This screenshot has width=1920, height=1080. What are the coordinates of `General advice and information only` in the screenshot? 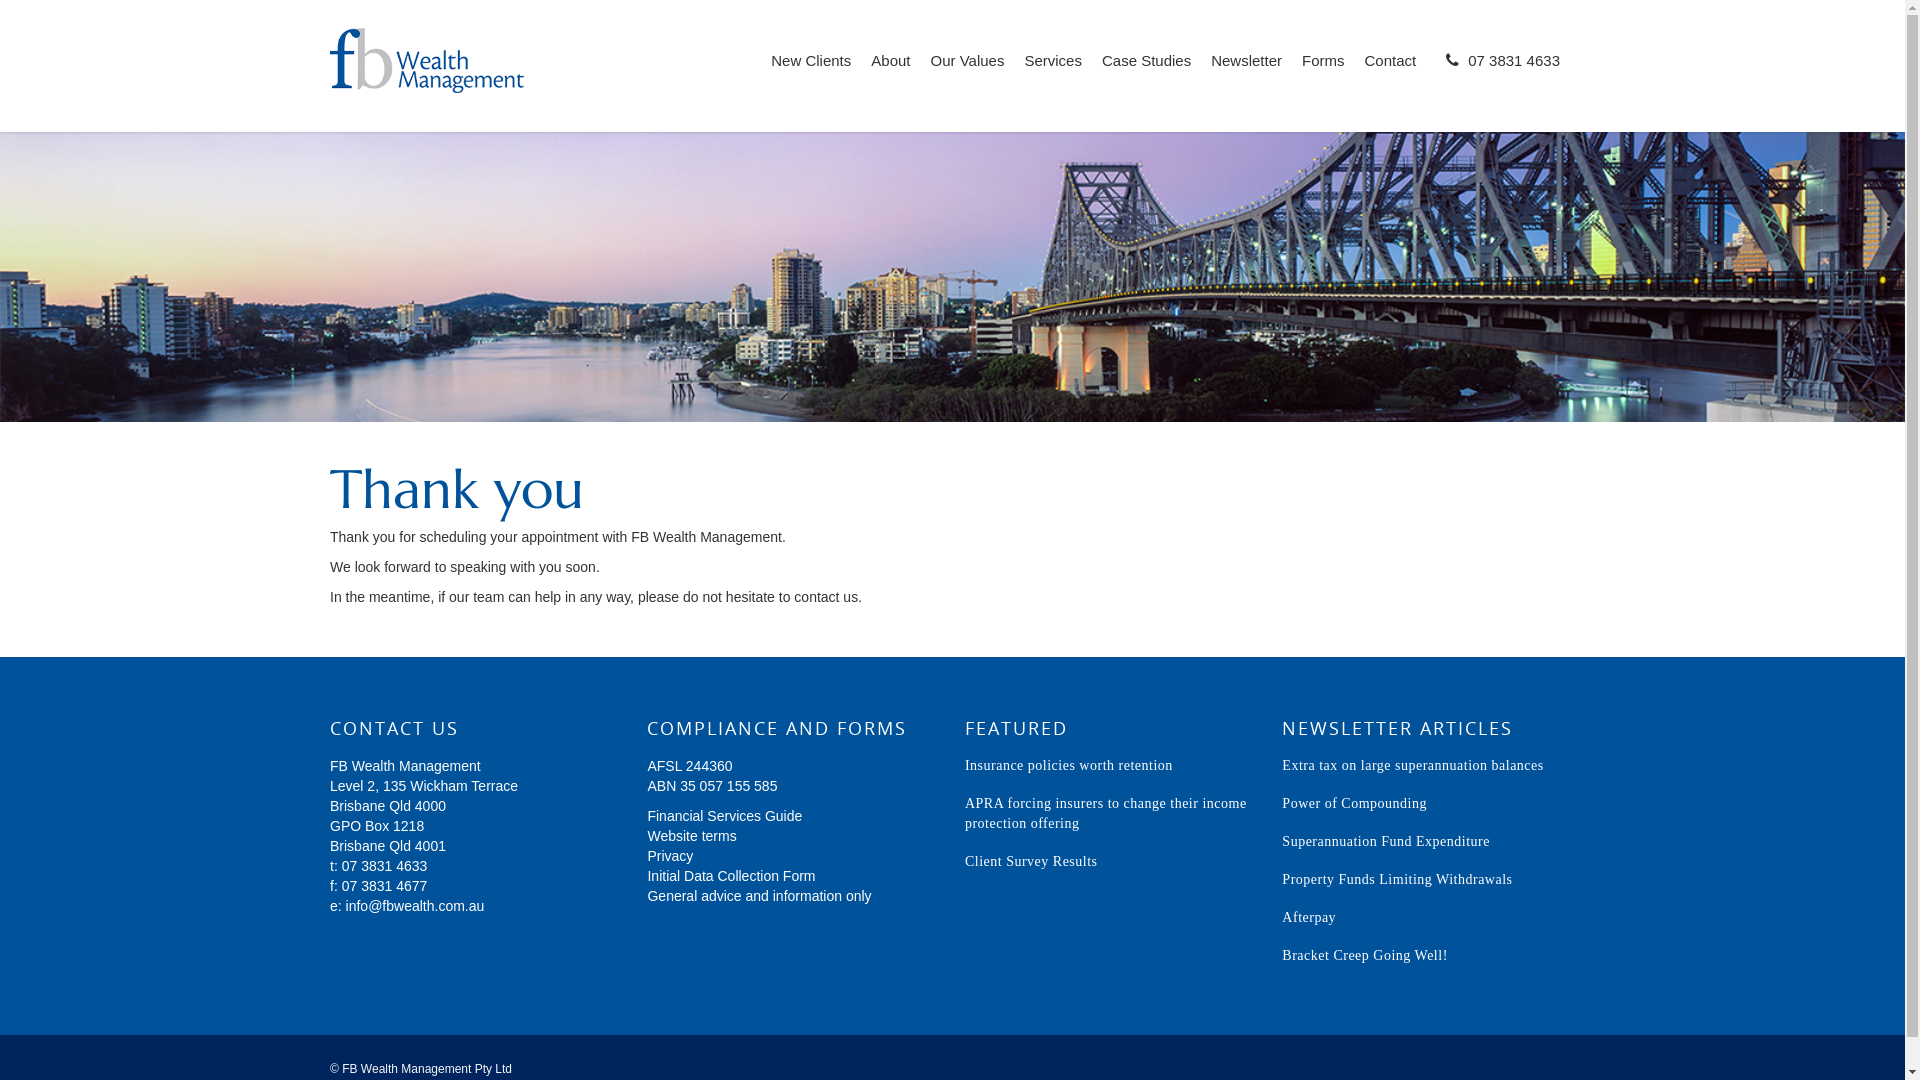 It's located at (759, 896).